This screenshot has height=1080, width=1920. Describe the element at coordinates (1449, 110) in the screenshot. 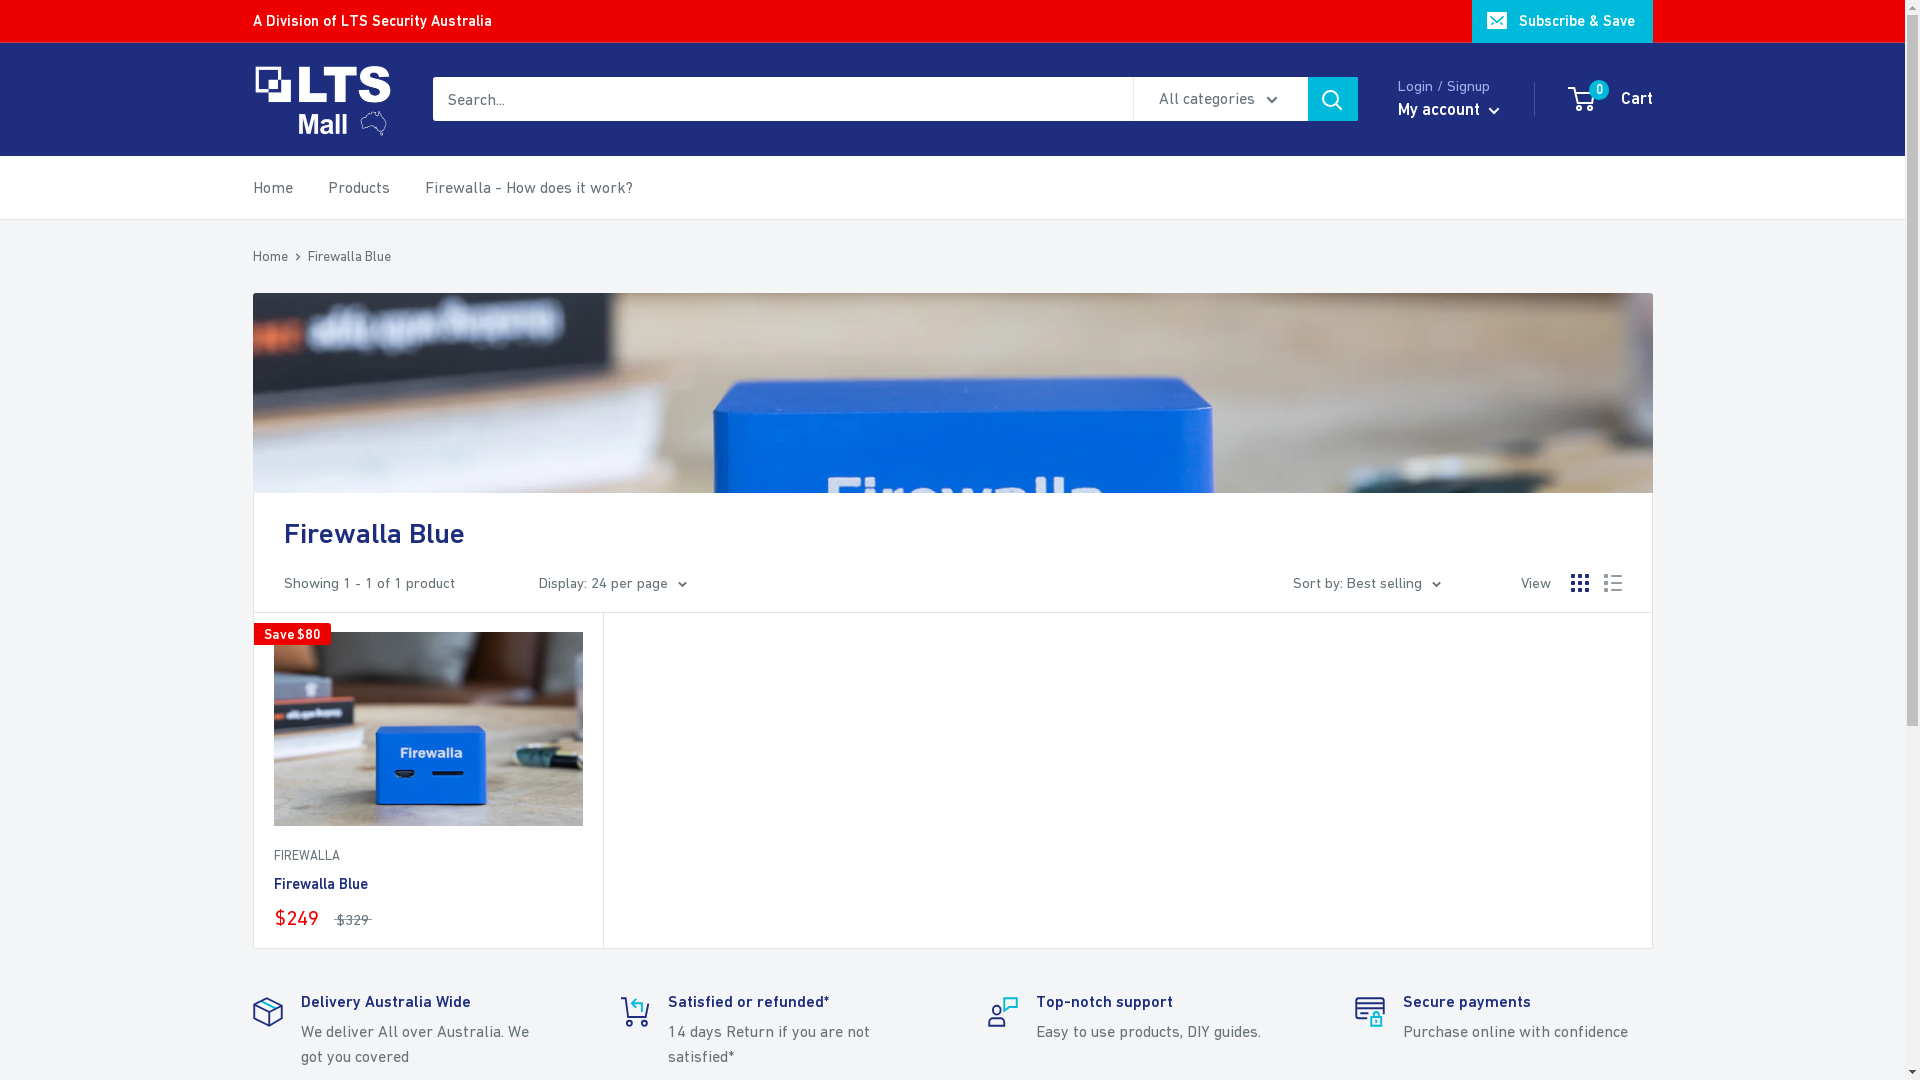

I see `My account` at that location.